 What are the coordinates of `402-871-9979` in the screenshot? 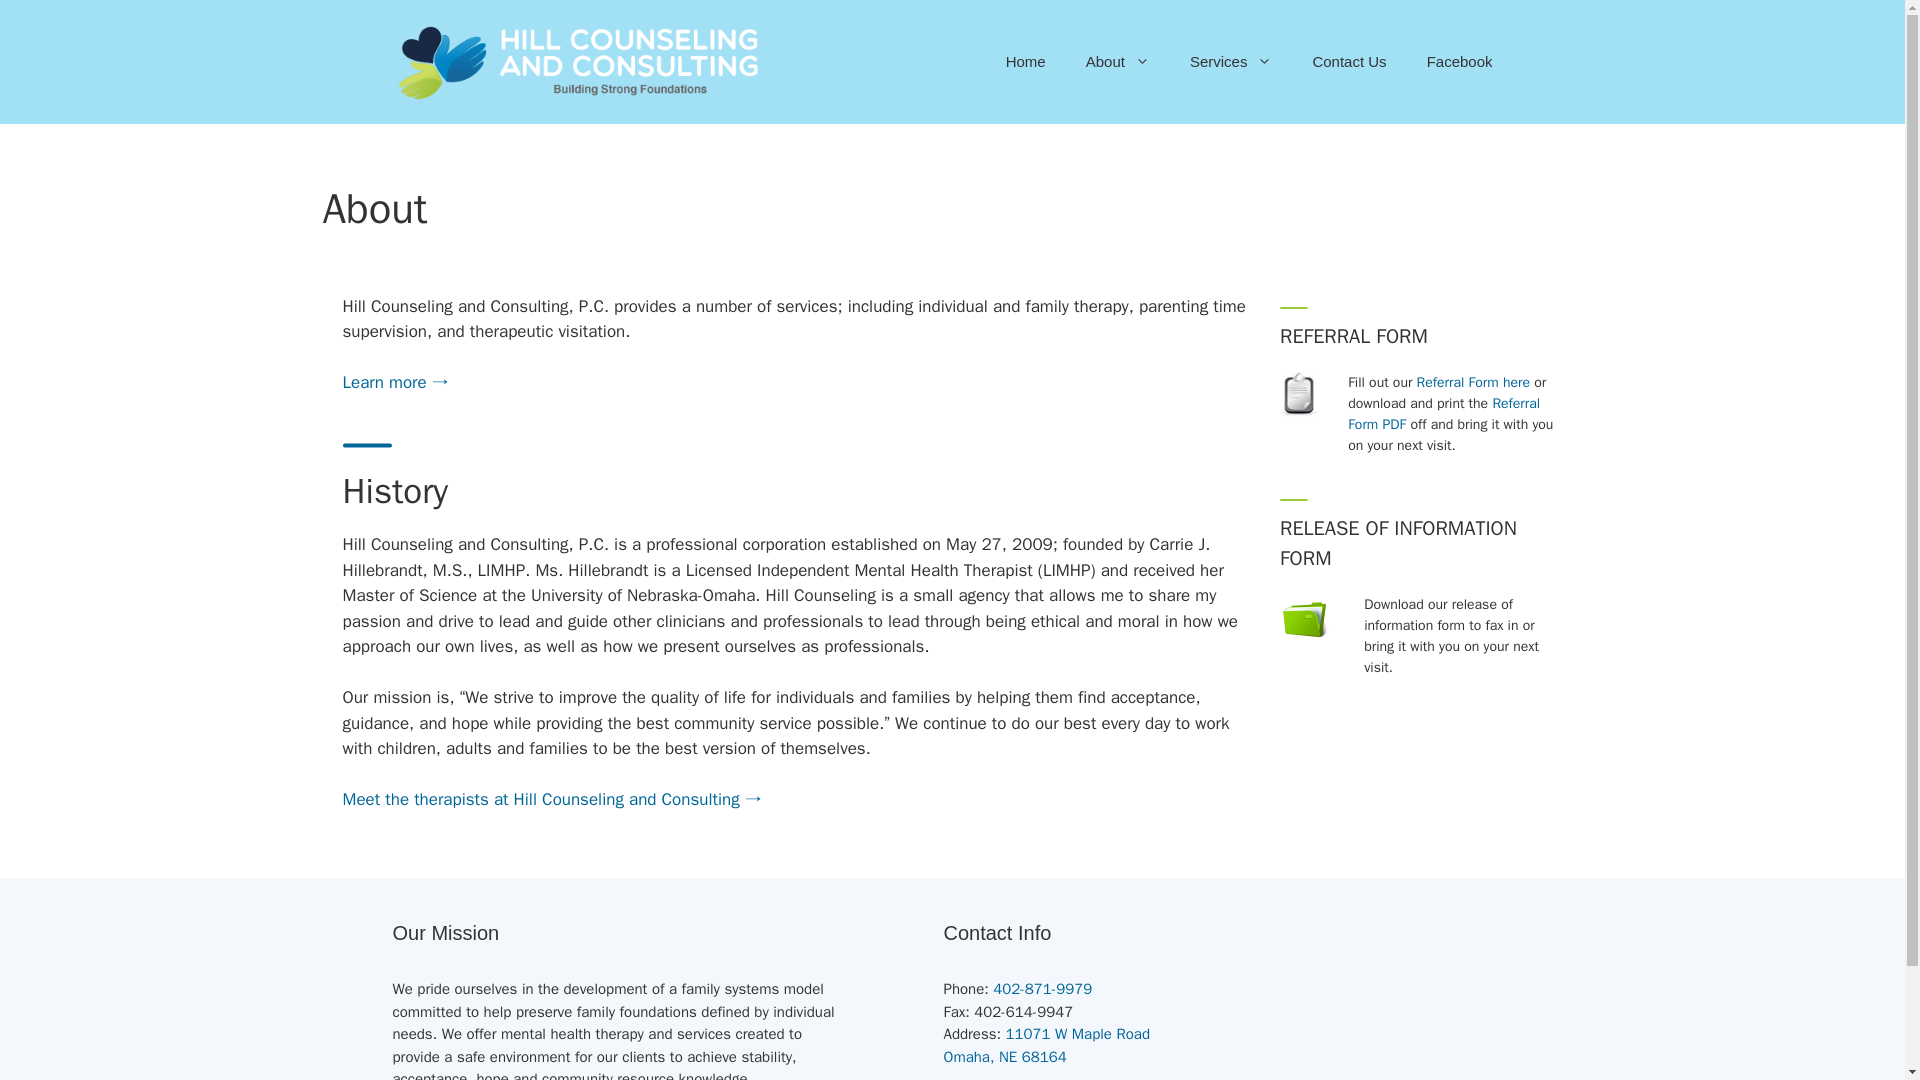 It's located at (1042, 988).